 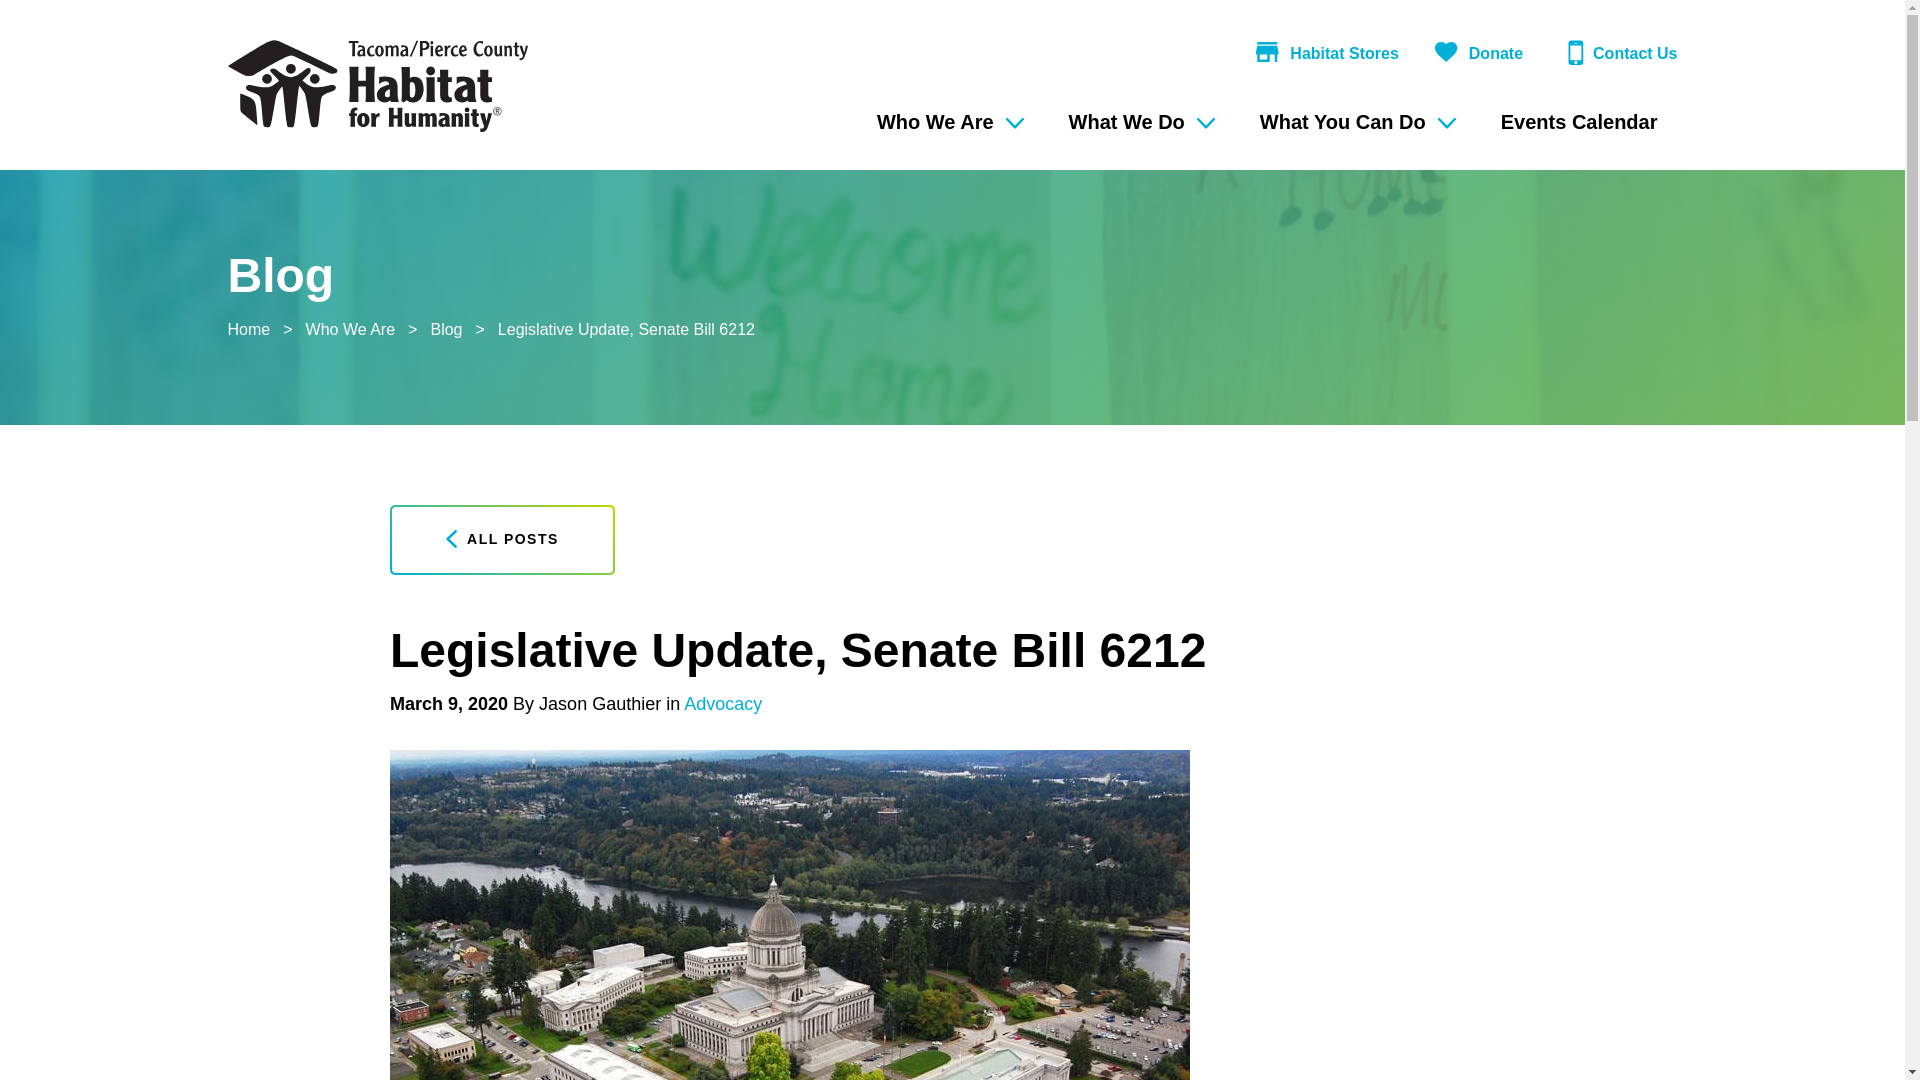 What do you see at coordinates (1139, 122) in the screenshot?
I see `What We Do` at bounding box center [1139, 122].